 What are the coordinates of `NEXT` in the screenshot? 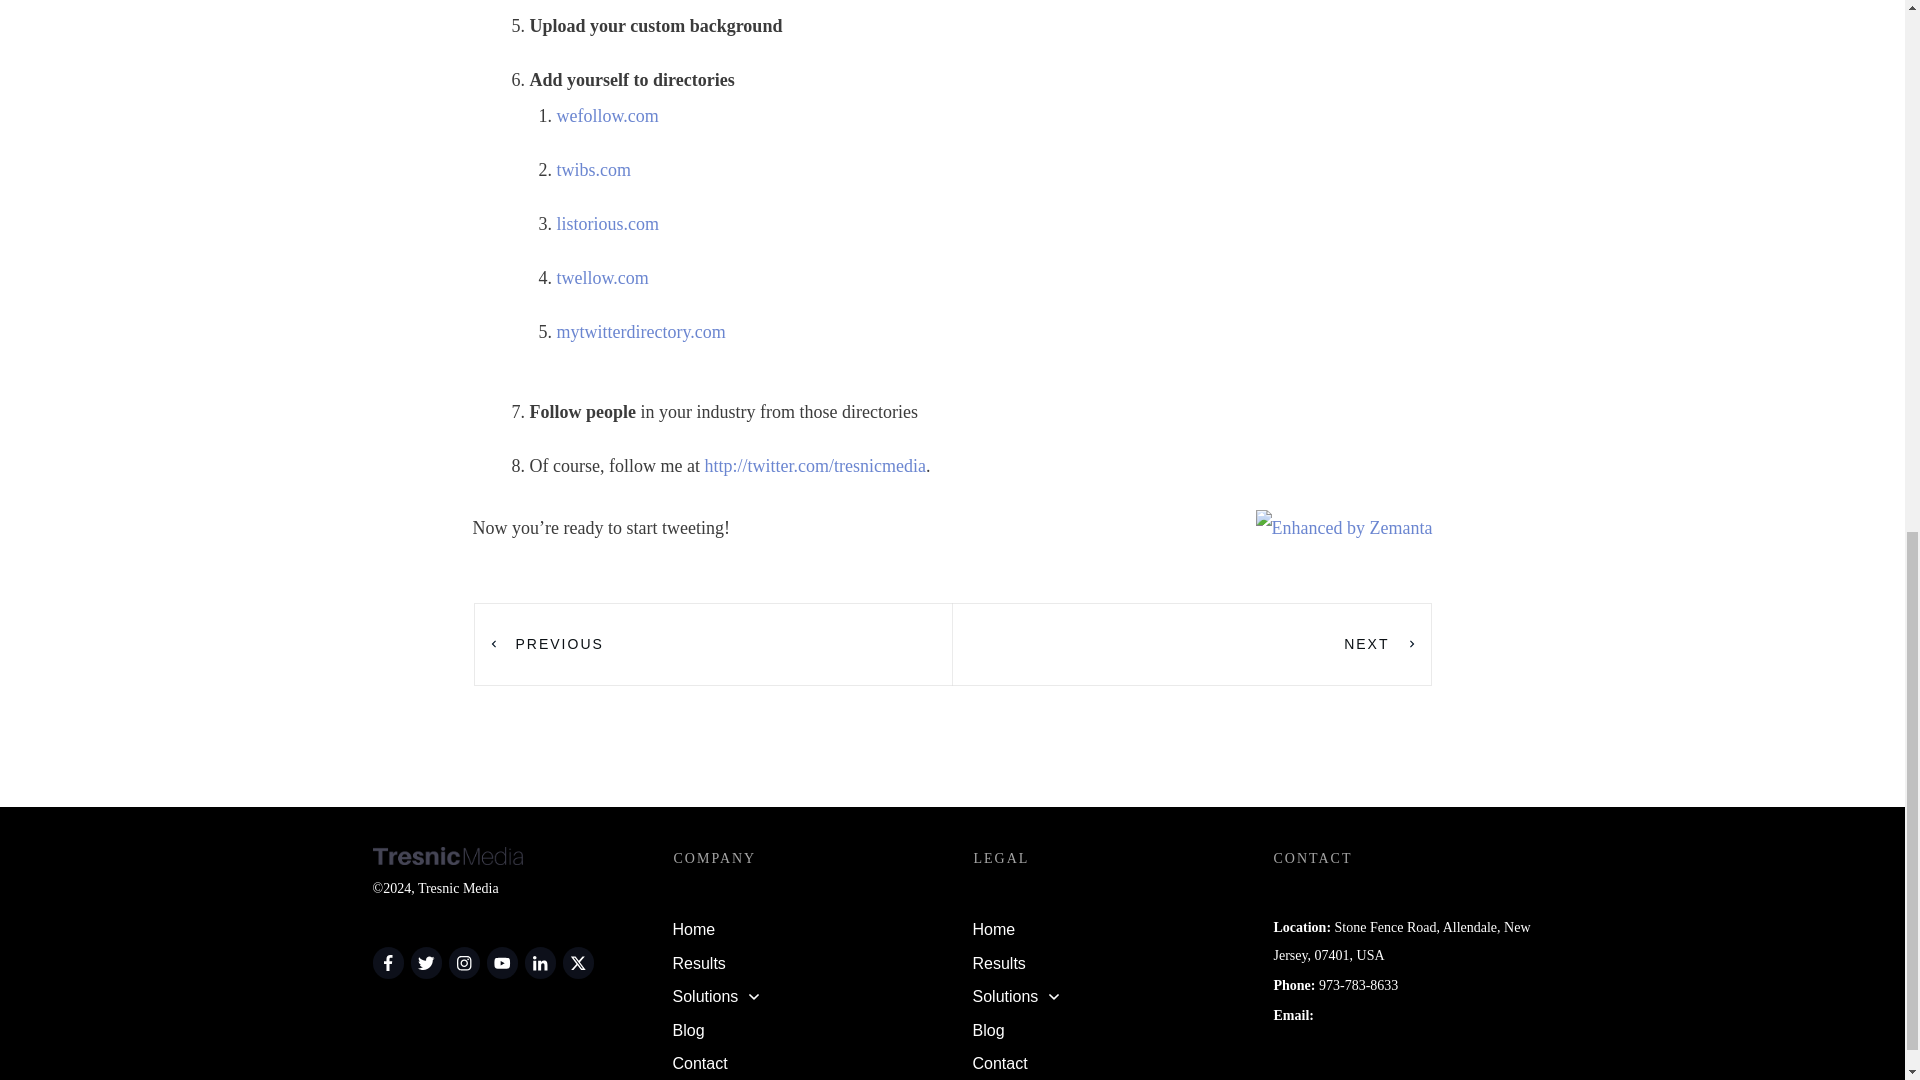 It's located at (1381, 644).